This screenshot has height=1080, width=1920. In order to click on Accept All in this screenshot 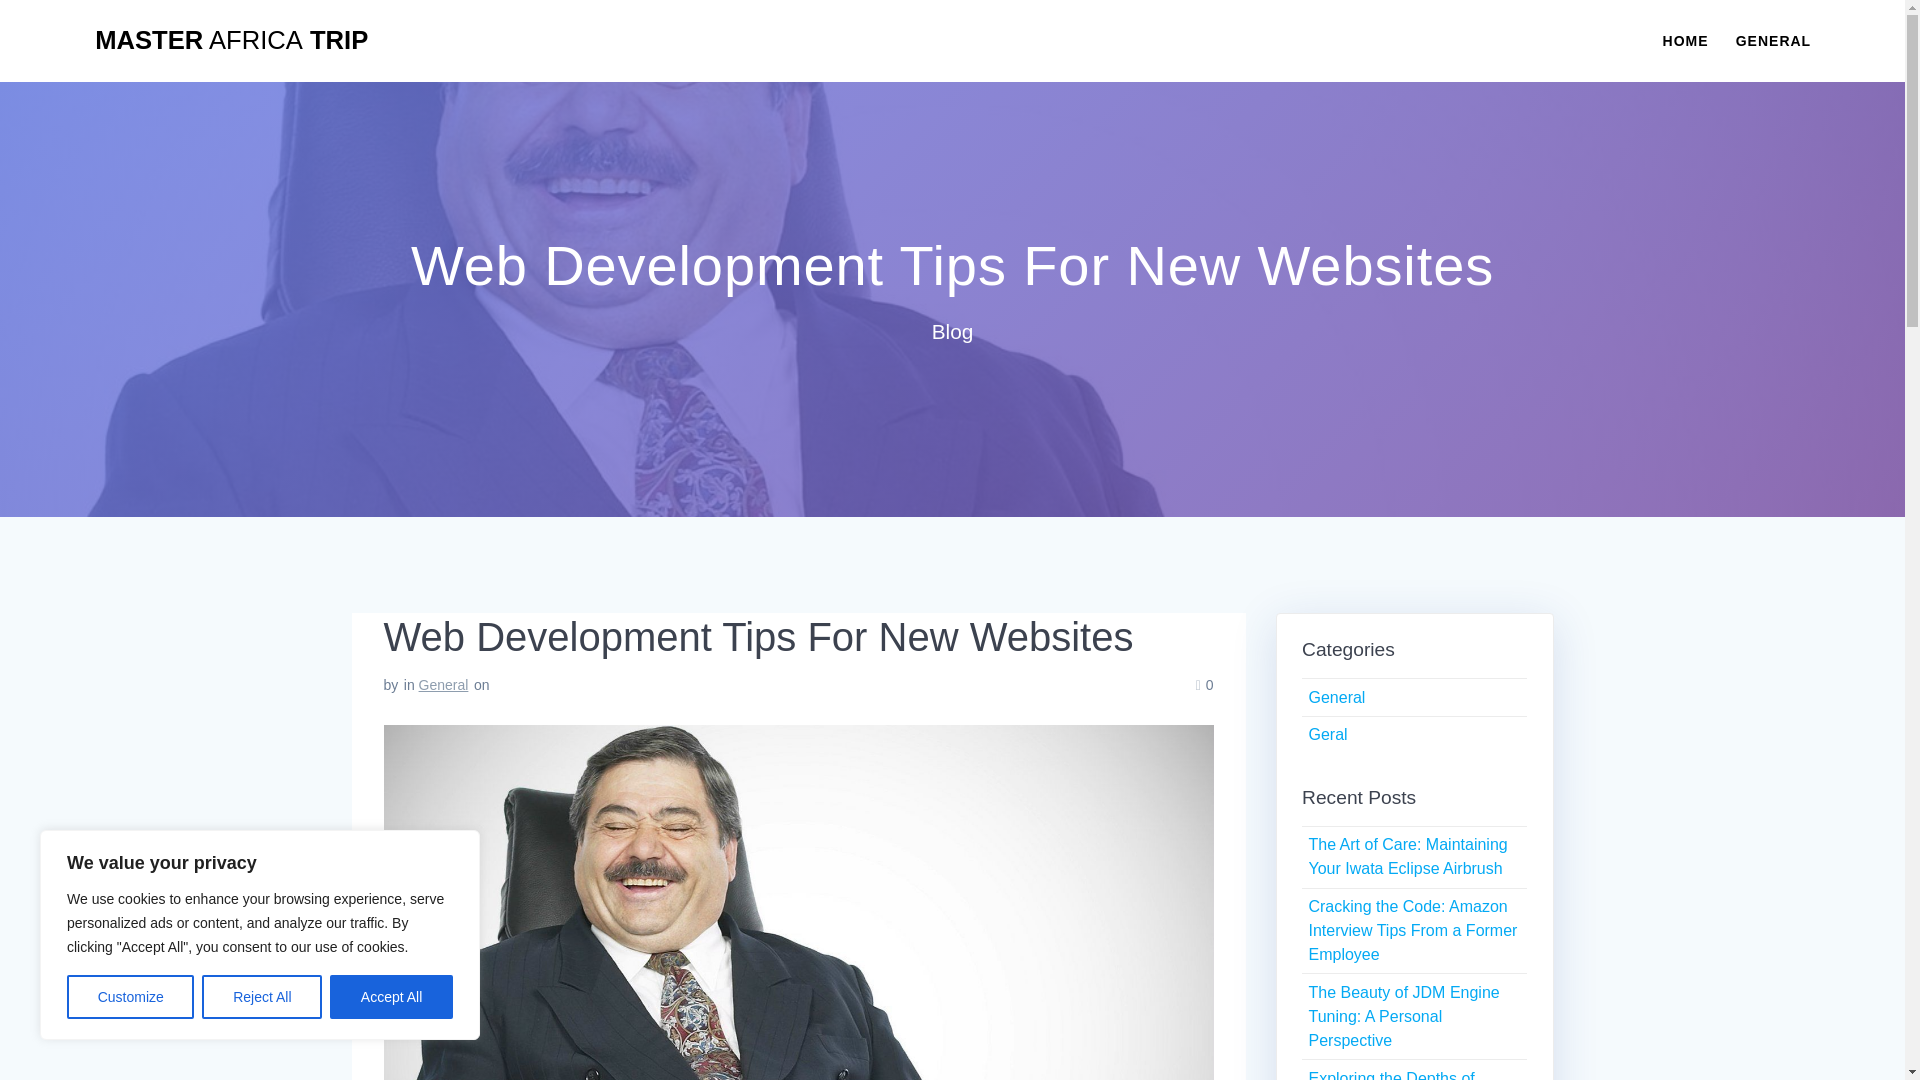, I will do `click(392, 997)`.